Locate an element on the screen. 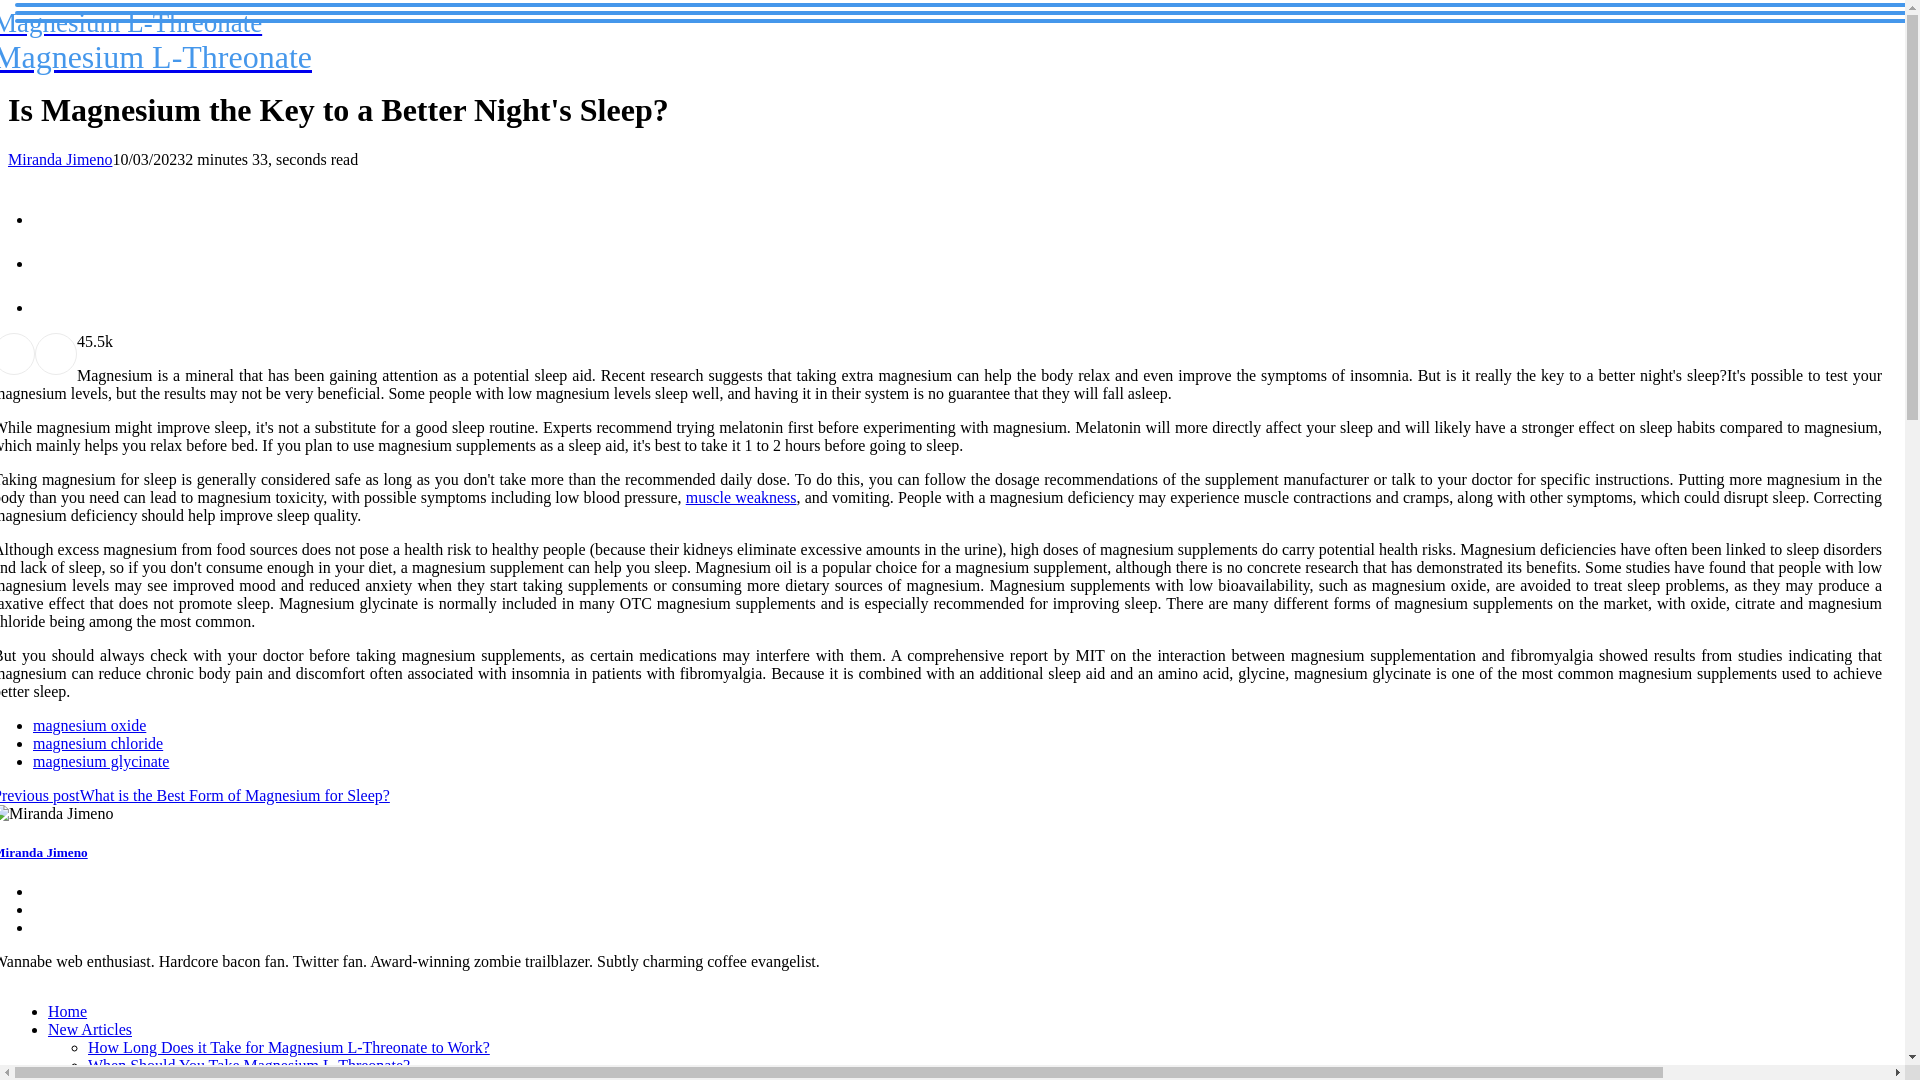 This screenshot has width=1920, height=1080. Miranda Jimeno is located at coordinates (90, 1028).